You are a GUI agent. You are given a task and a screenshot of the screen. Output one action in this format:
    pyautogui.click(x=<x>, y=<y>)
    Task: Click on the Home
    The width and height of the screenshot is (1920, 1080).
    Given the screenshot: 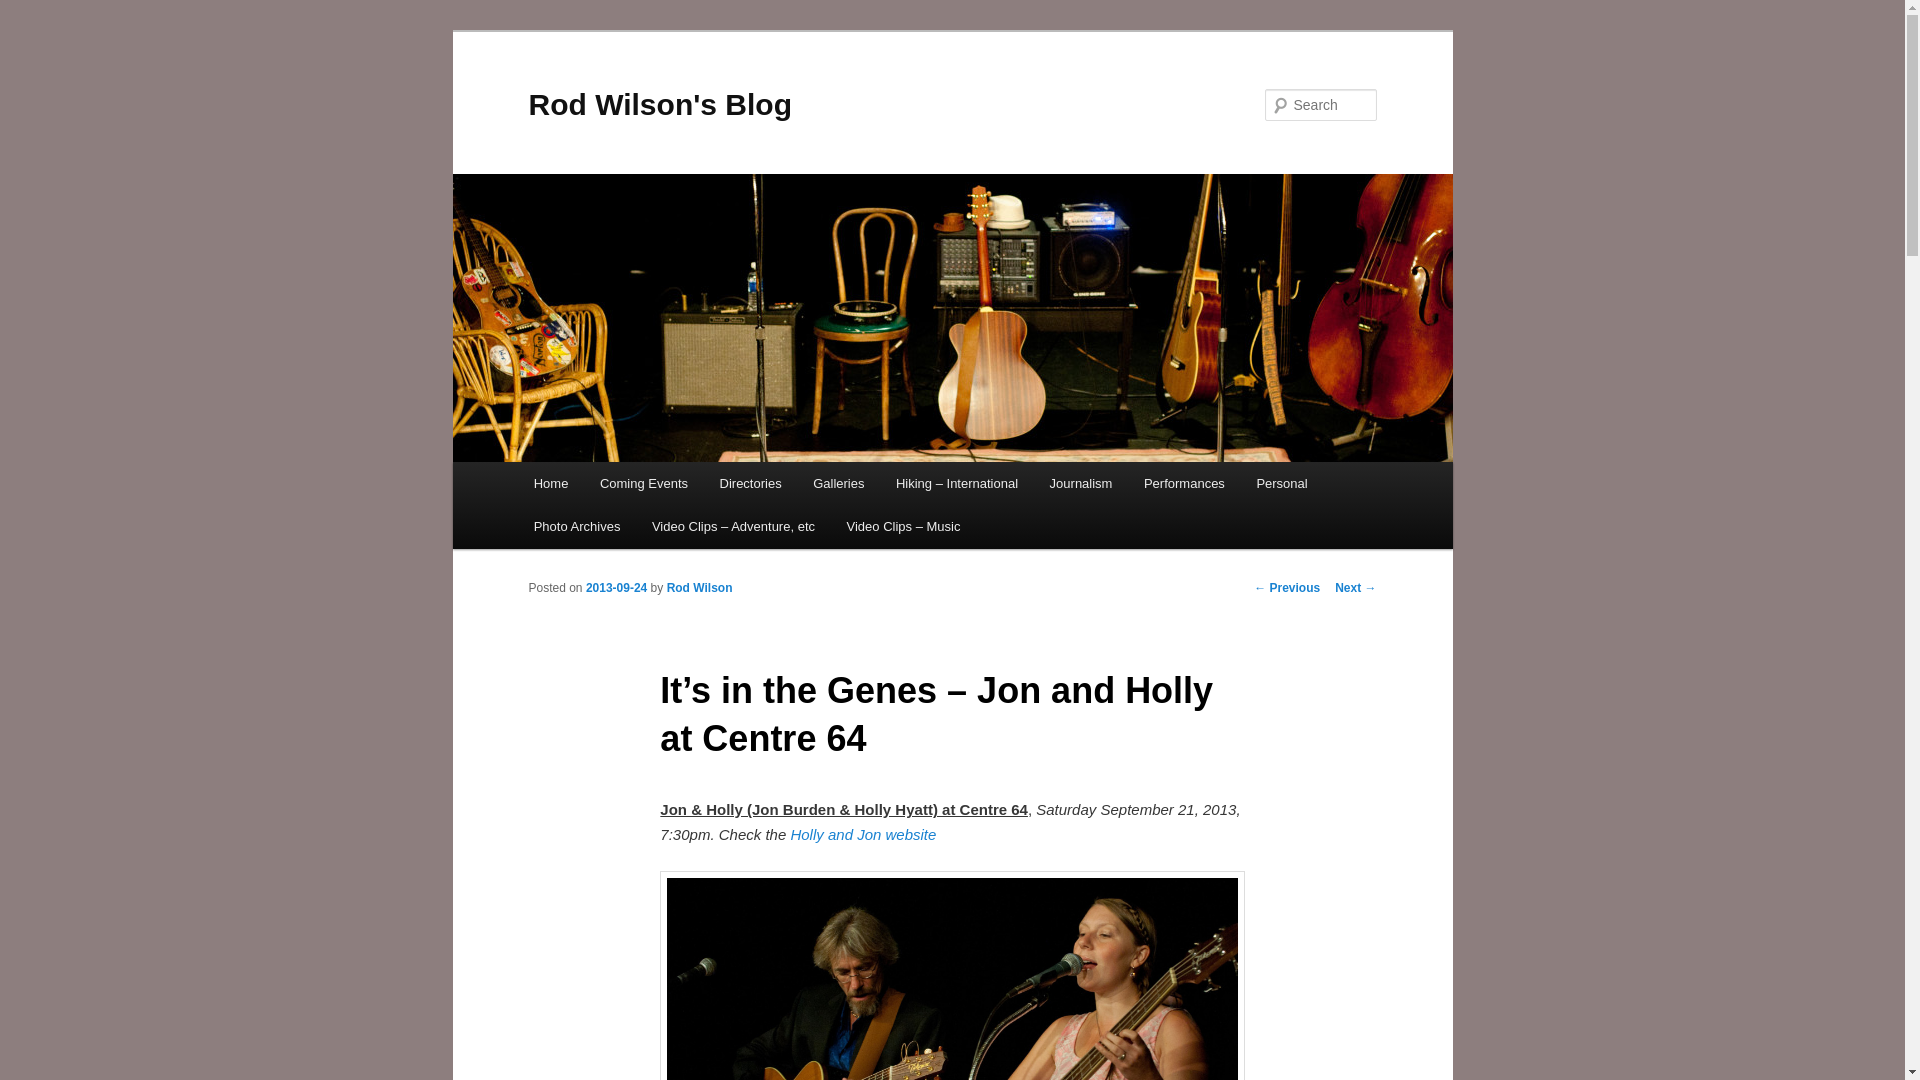 What is the action you would take?
    pyautogui.click(x=550, y=484)
    